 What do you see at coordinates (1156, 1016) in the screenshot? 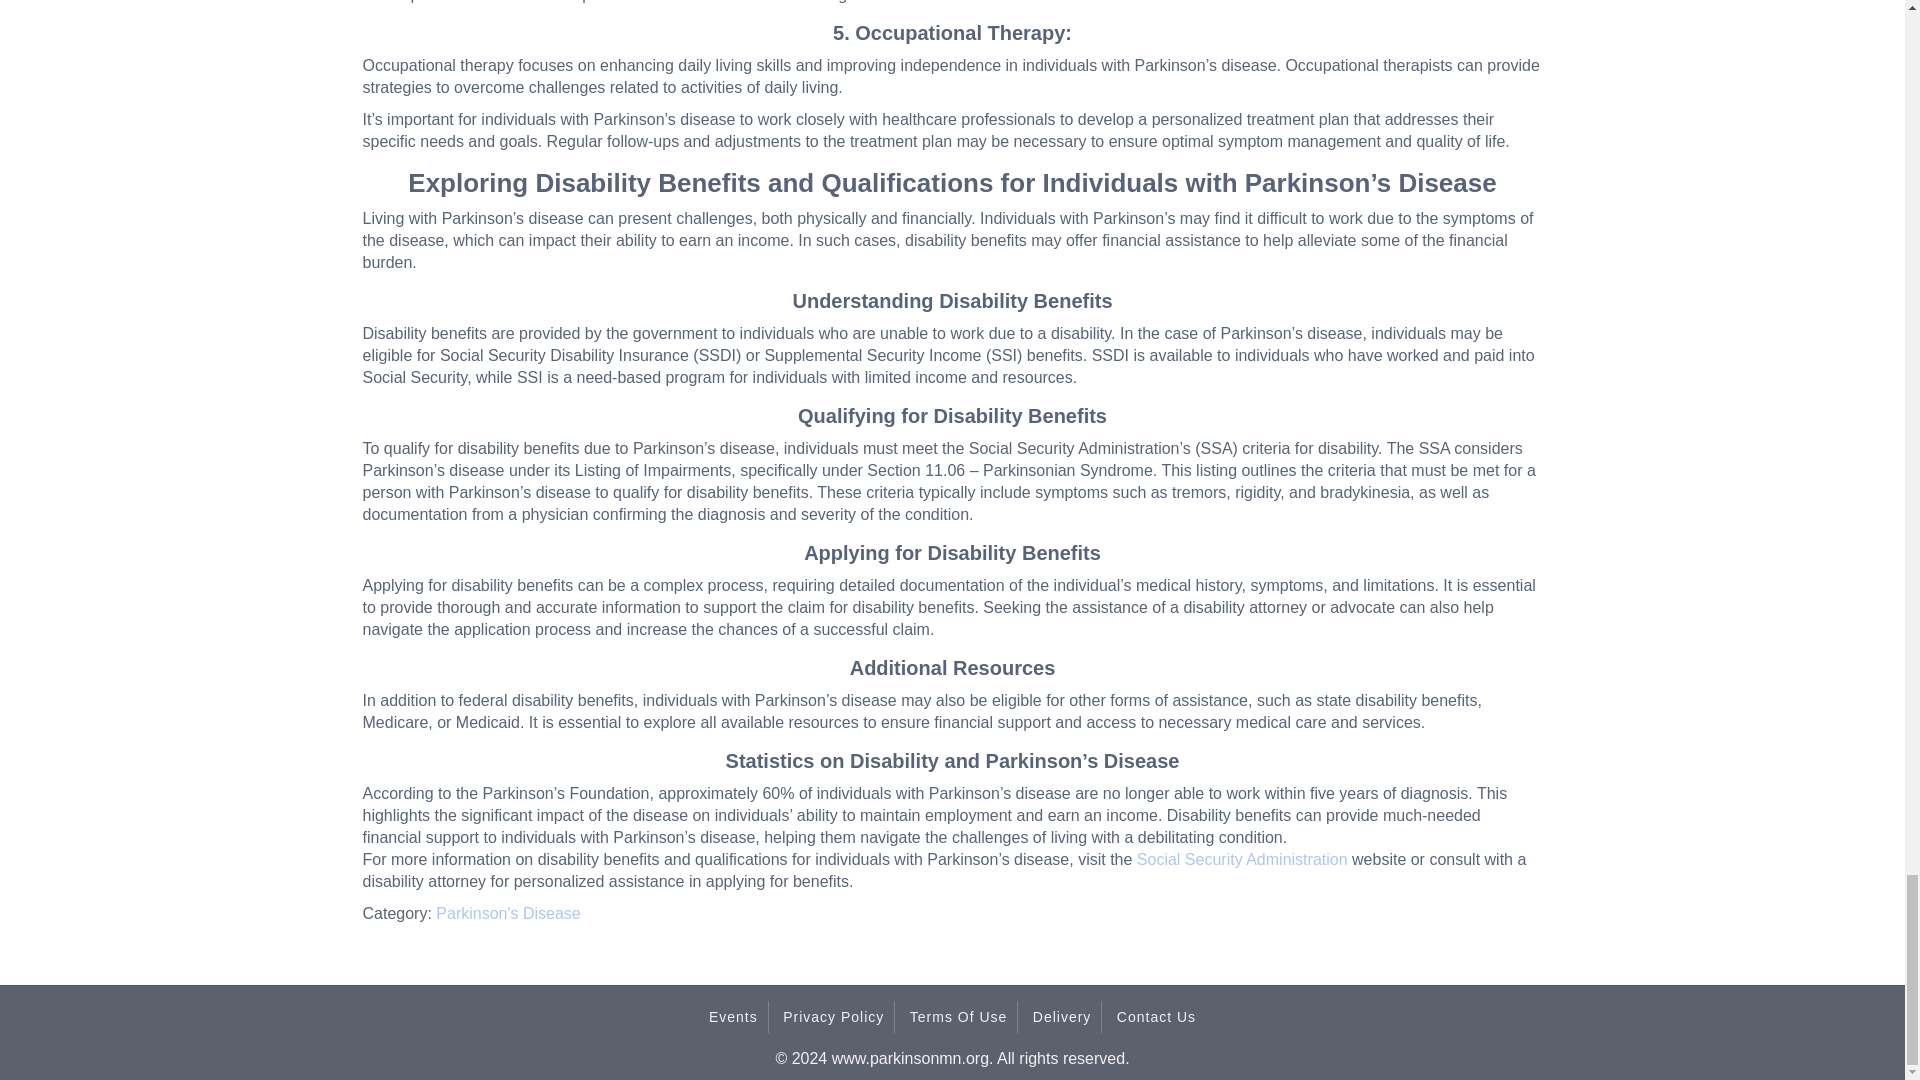
I see `Contact Us` at bounding box center [1156, 1016].